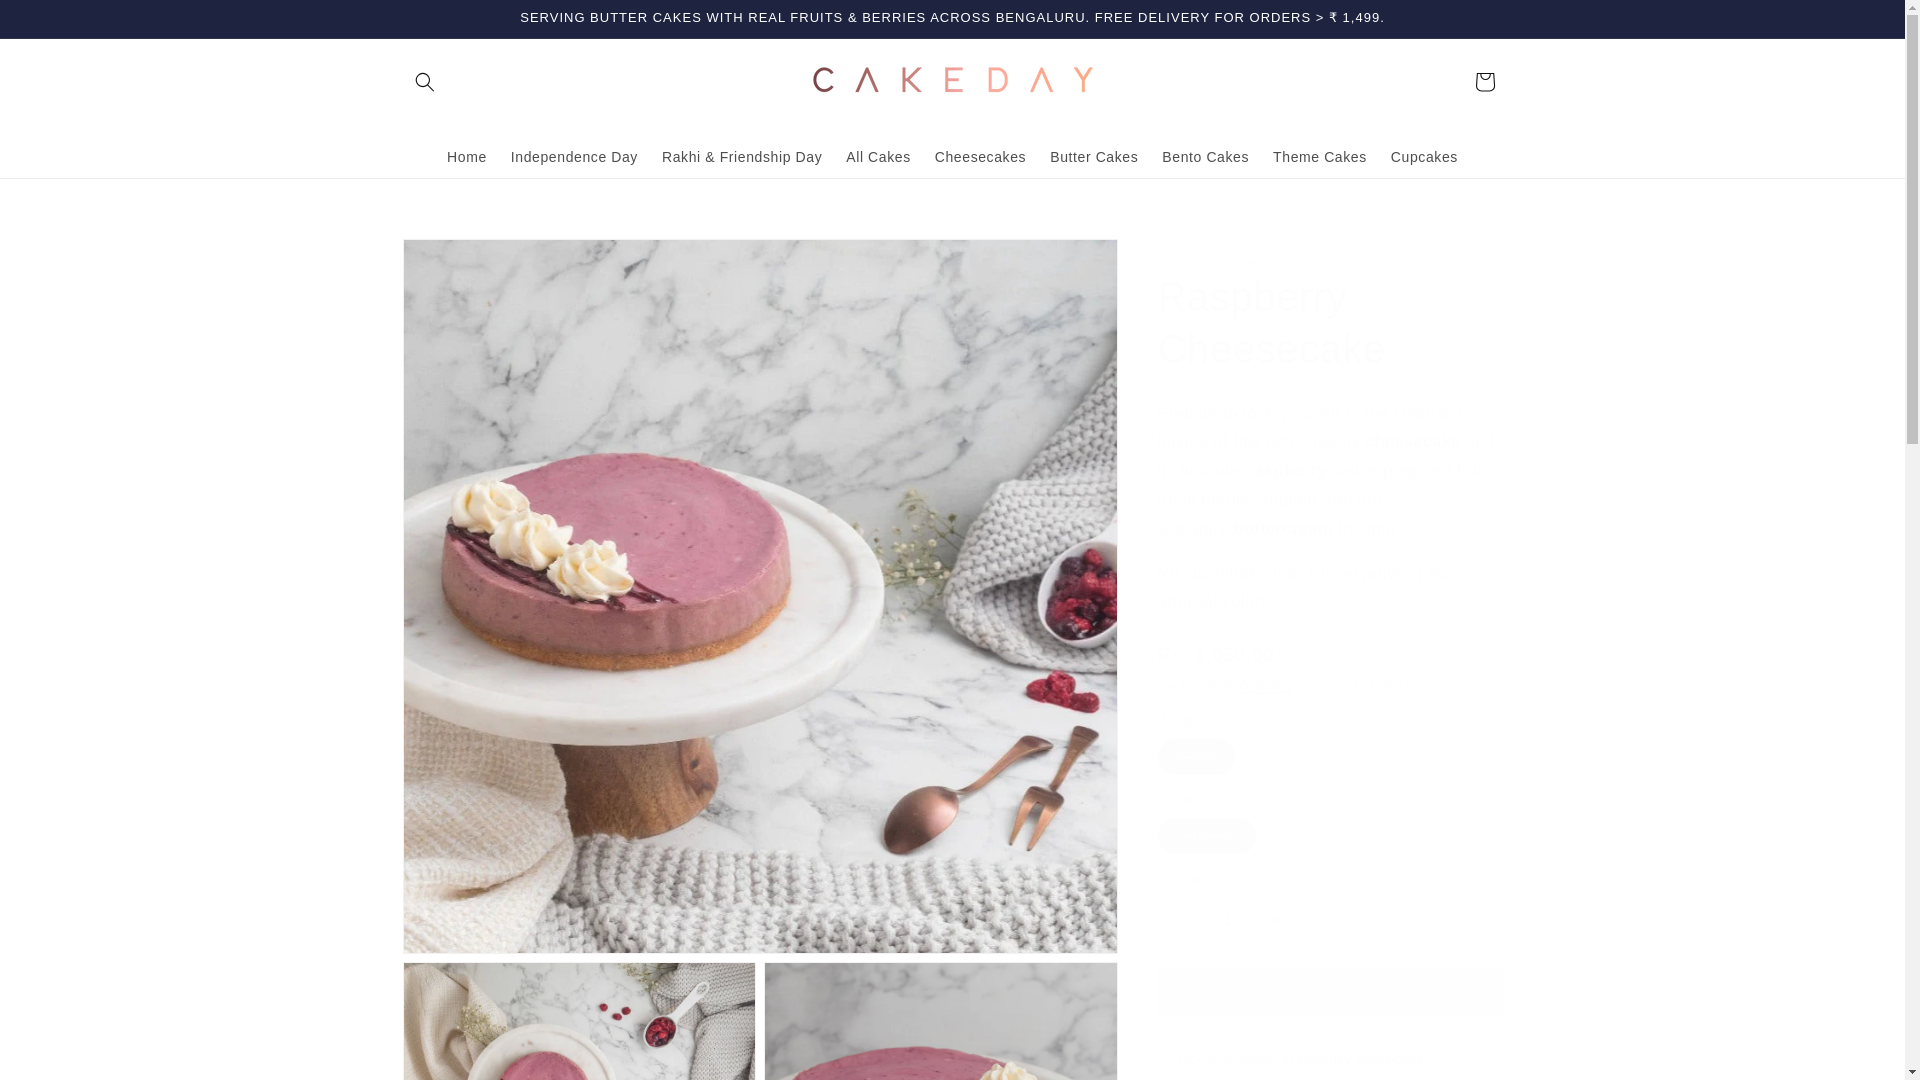 The height and width of the screenshot is (1080, 1920). What do you see at coordinates (980, 157) in the screenshot?
I see `Cheesecakes` at bounding box center [980, 157].